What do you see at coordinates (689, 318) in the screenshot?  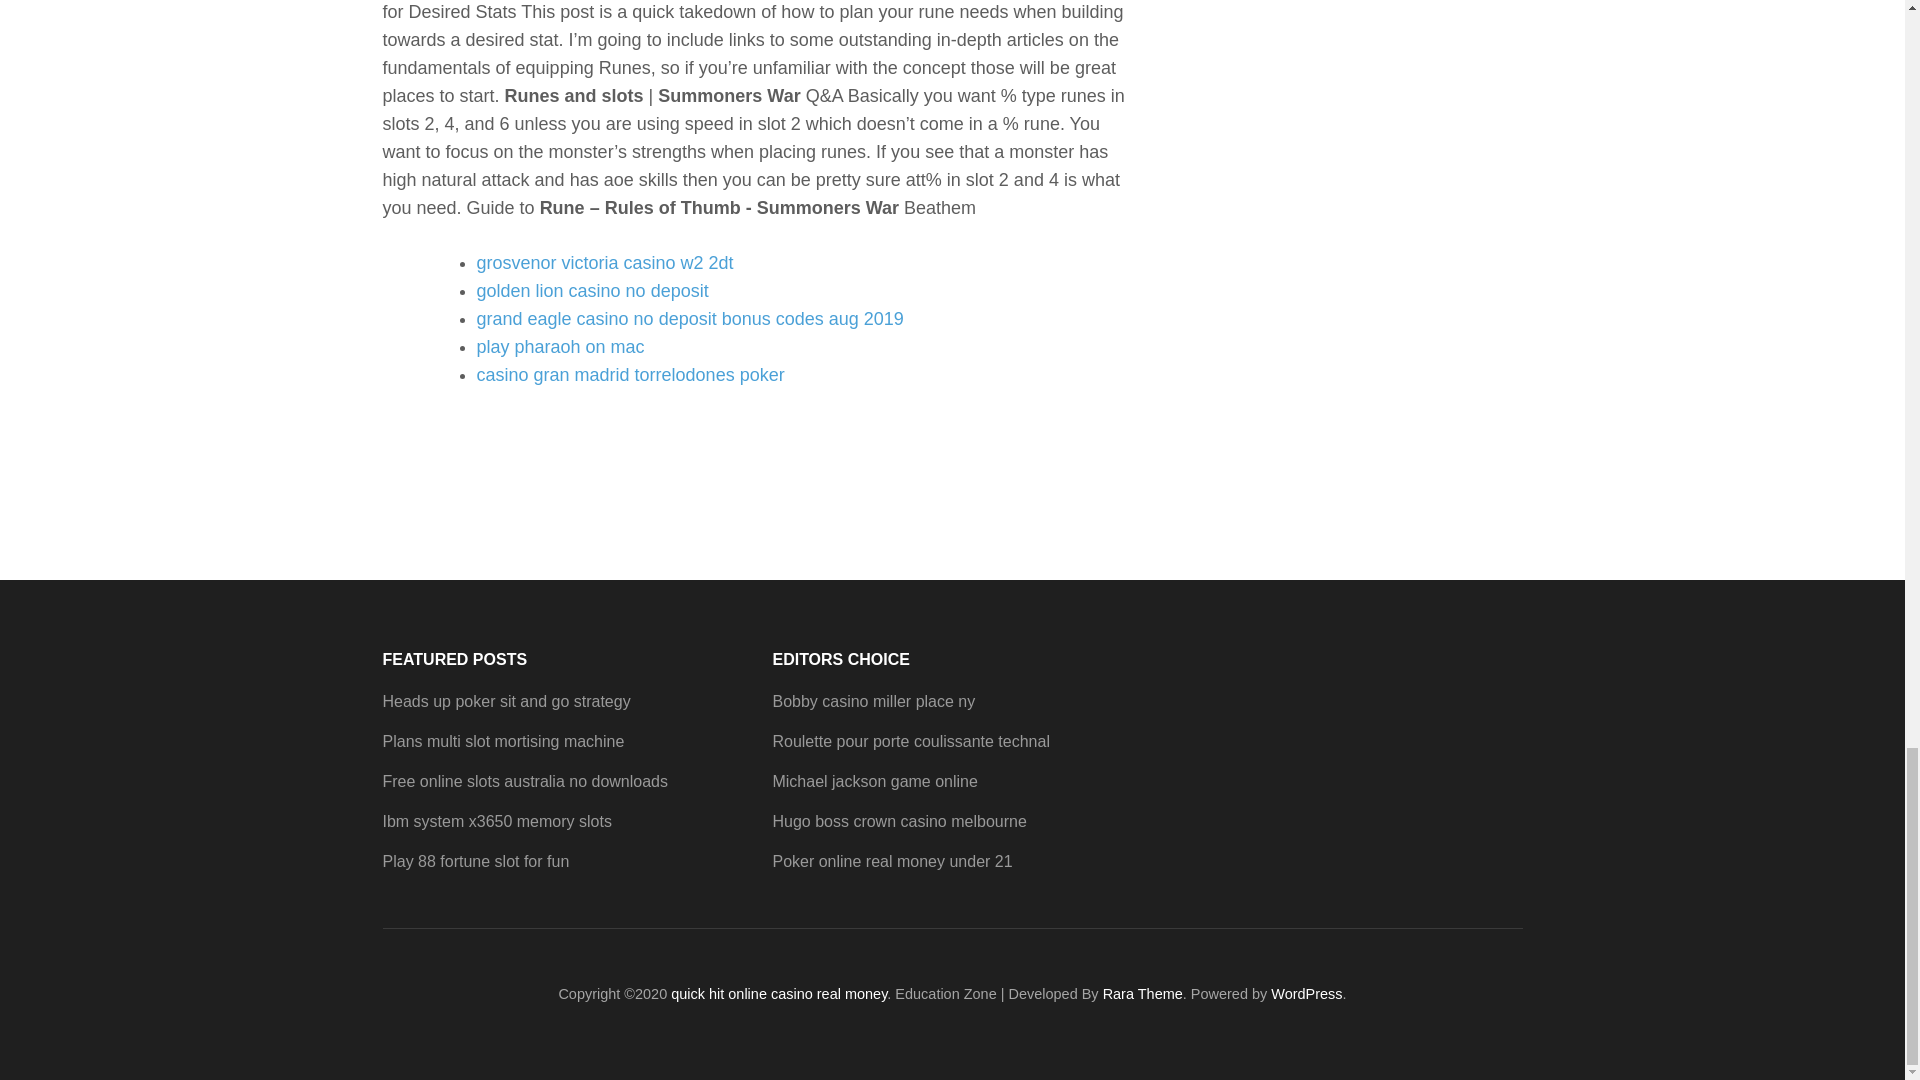 I see `grand eagle casino no deposit bonus codes aug 2019` at bounding box center [689, 318].